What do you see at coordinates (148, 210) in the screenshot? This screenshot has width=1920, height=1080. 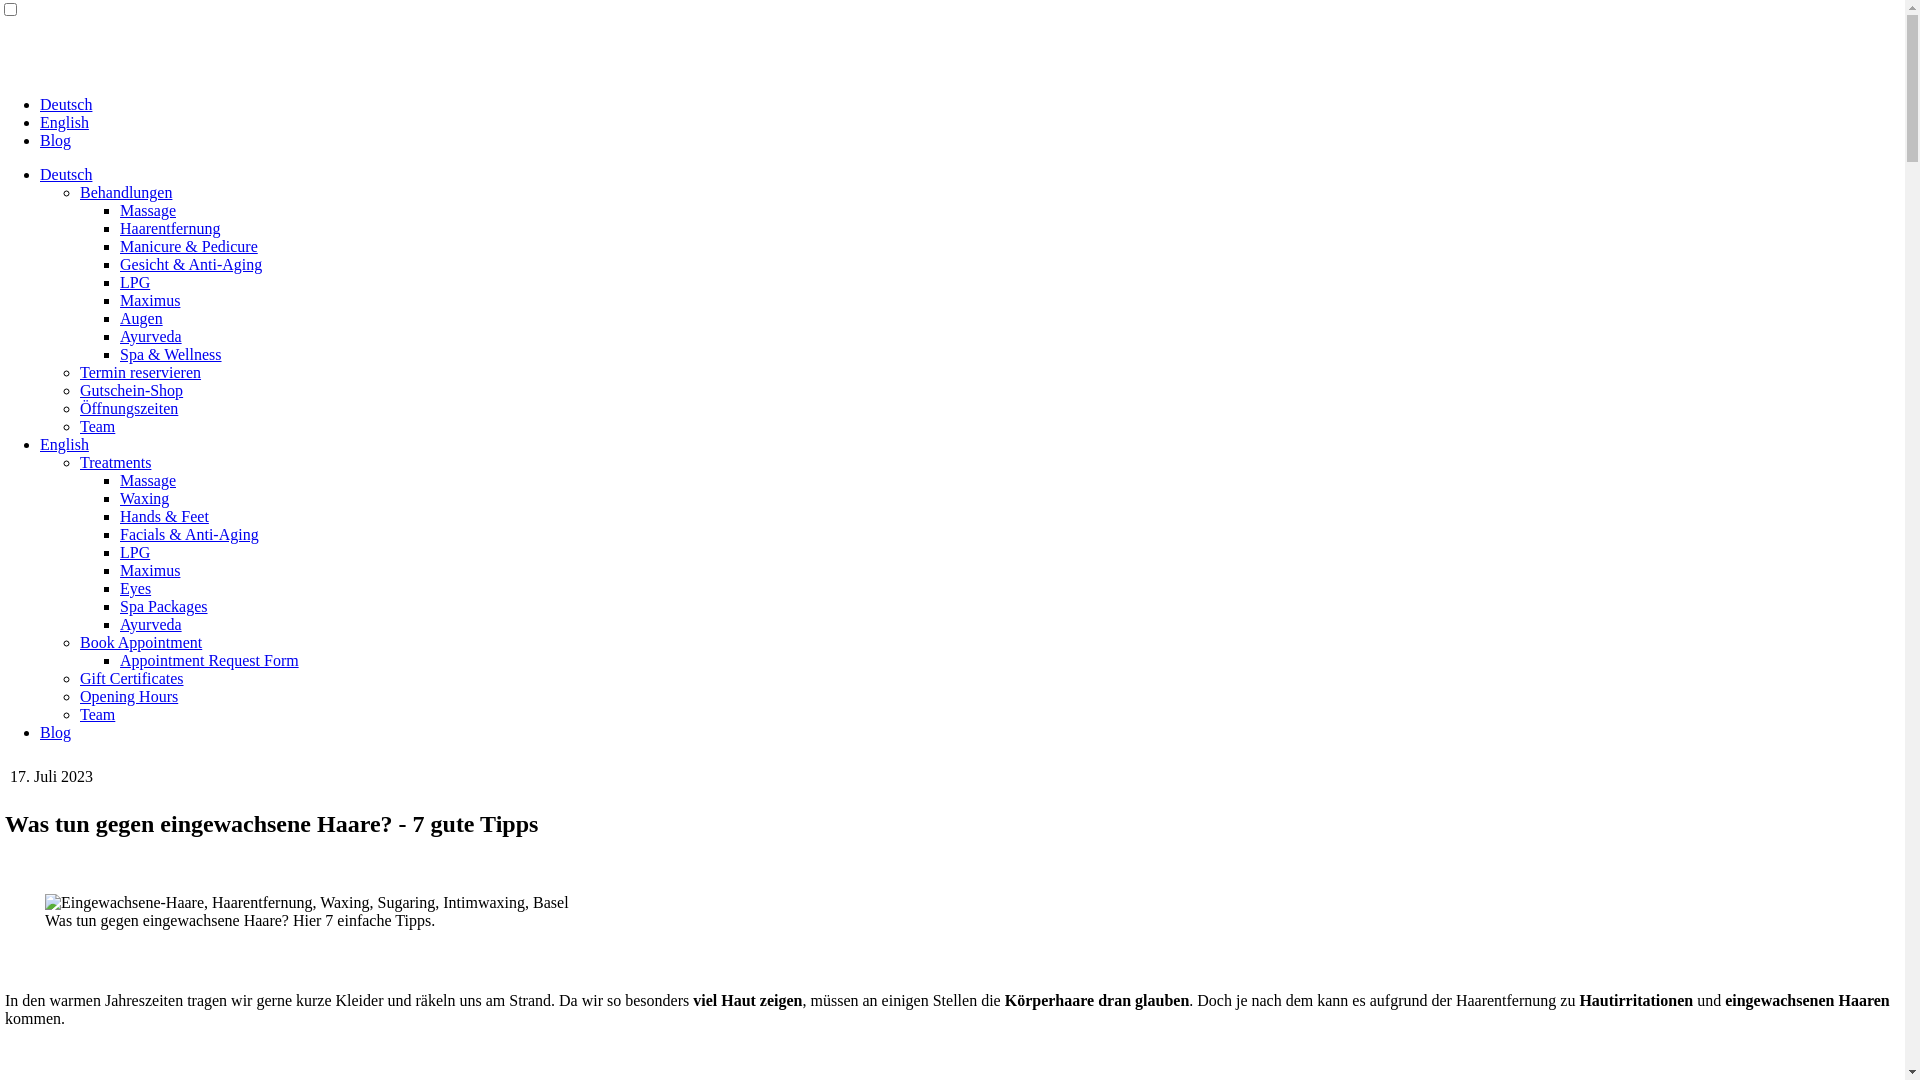 I see `Massage` at bounding box center [148, 210].